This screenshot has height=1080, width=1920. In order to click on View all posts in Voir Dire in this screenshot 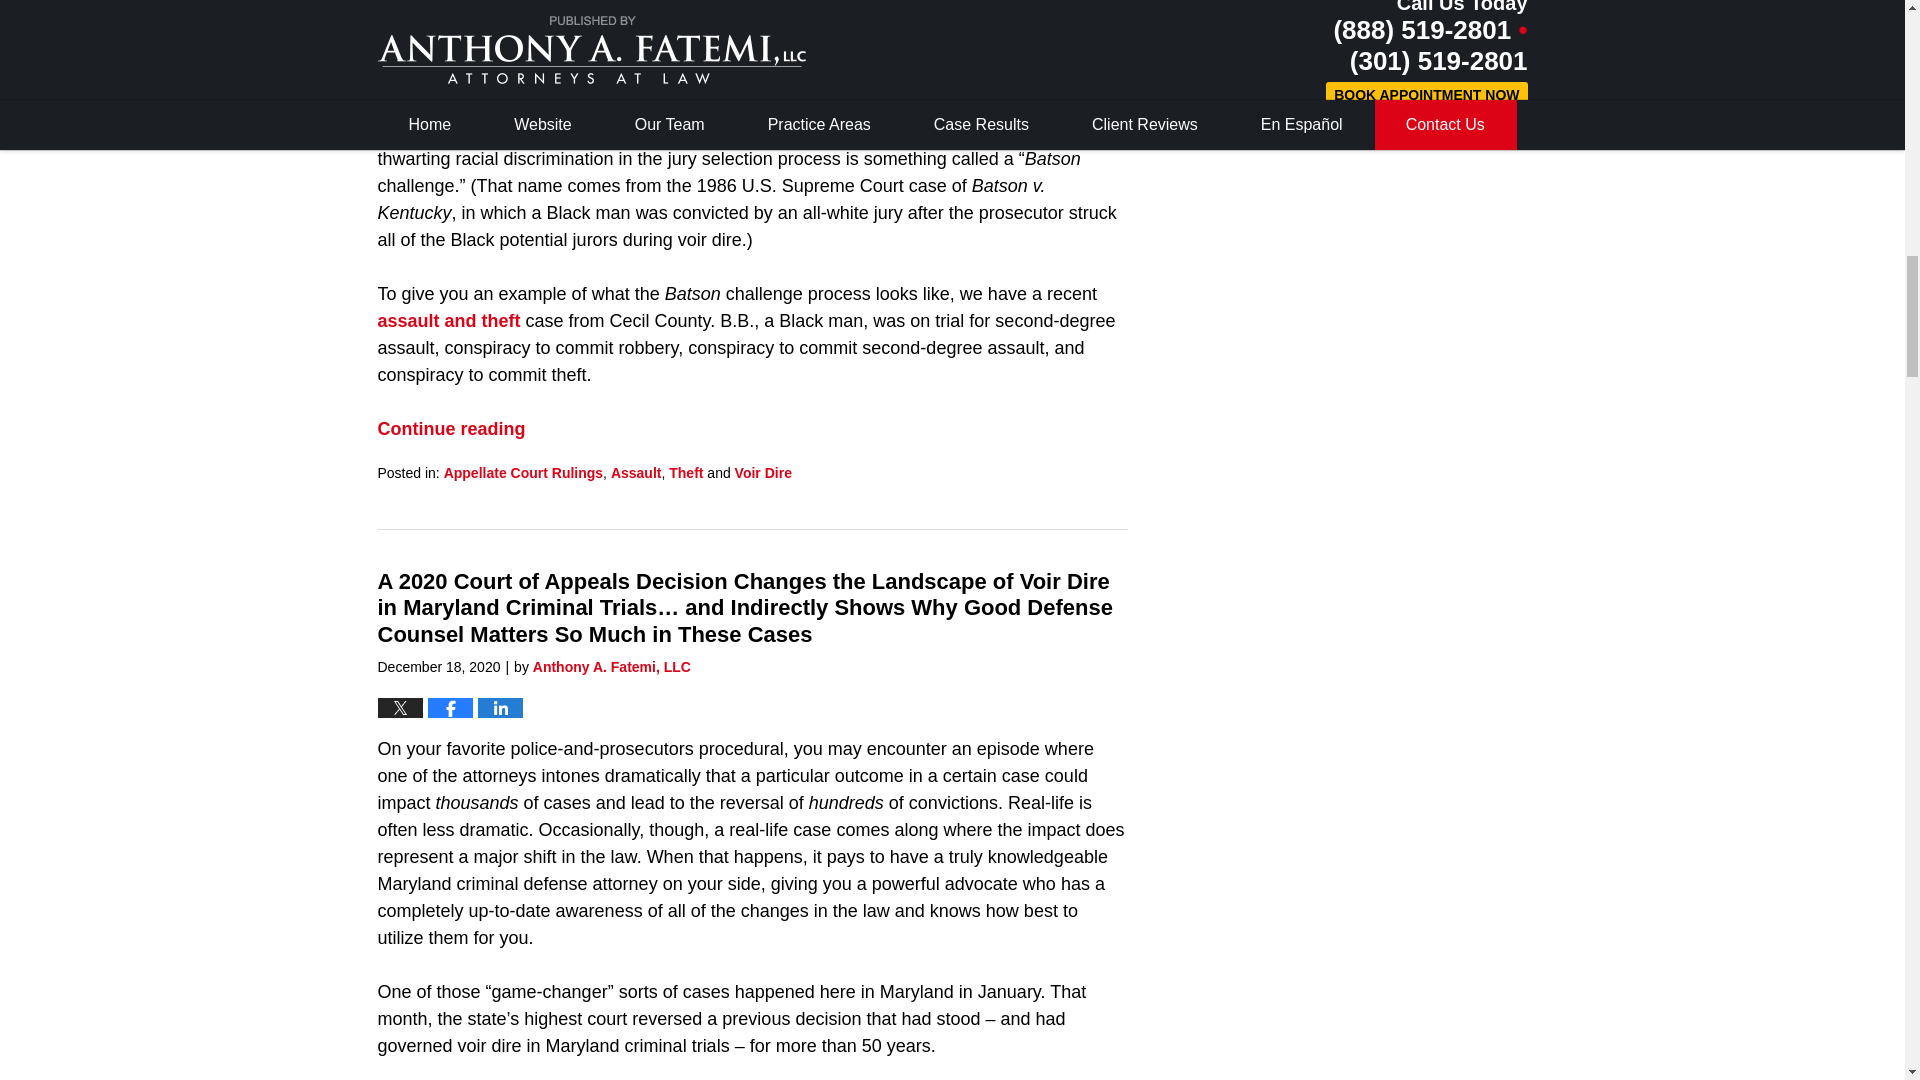, I will do `click(763, 472)`.